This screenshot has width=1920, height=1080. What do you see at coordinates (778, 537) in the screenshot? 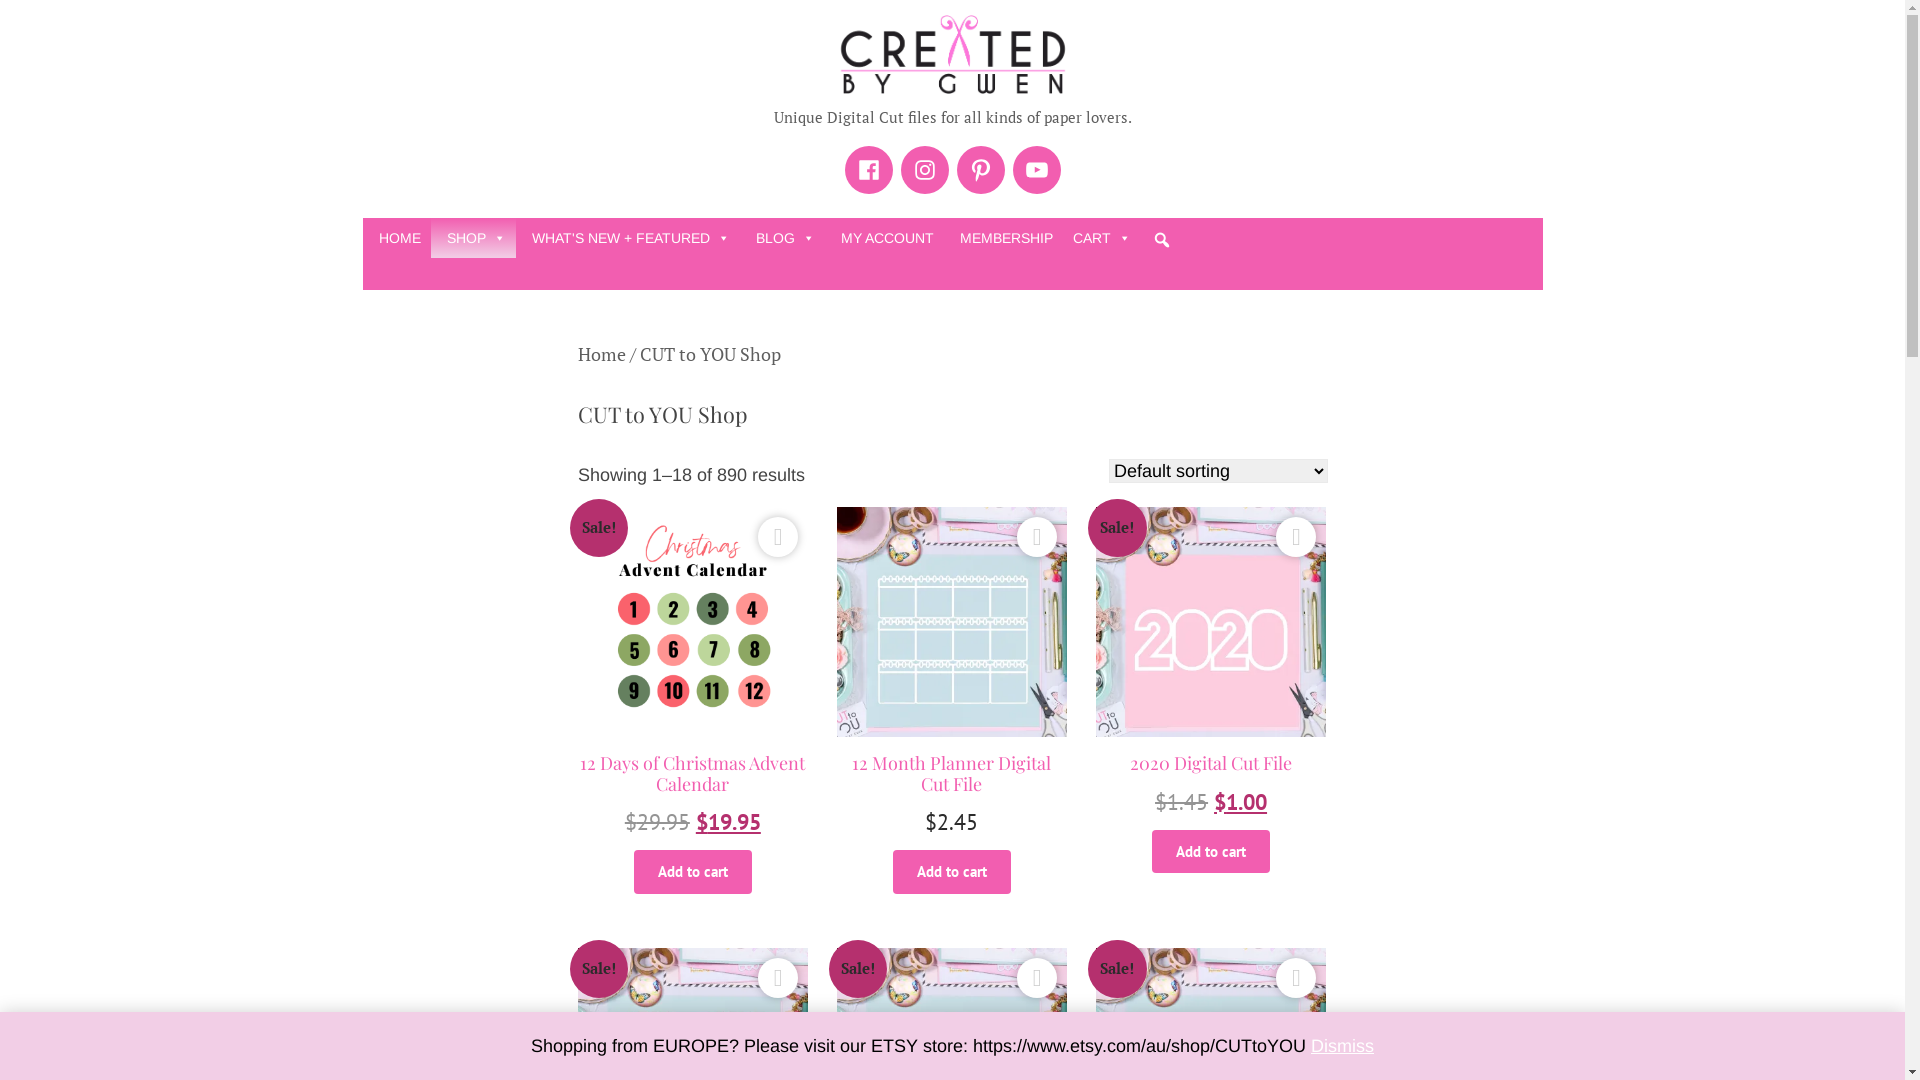
I see `Add to wishlist` at bounding box center [778, 537].